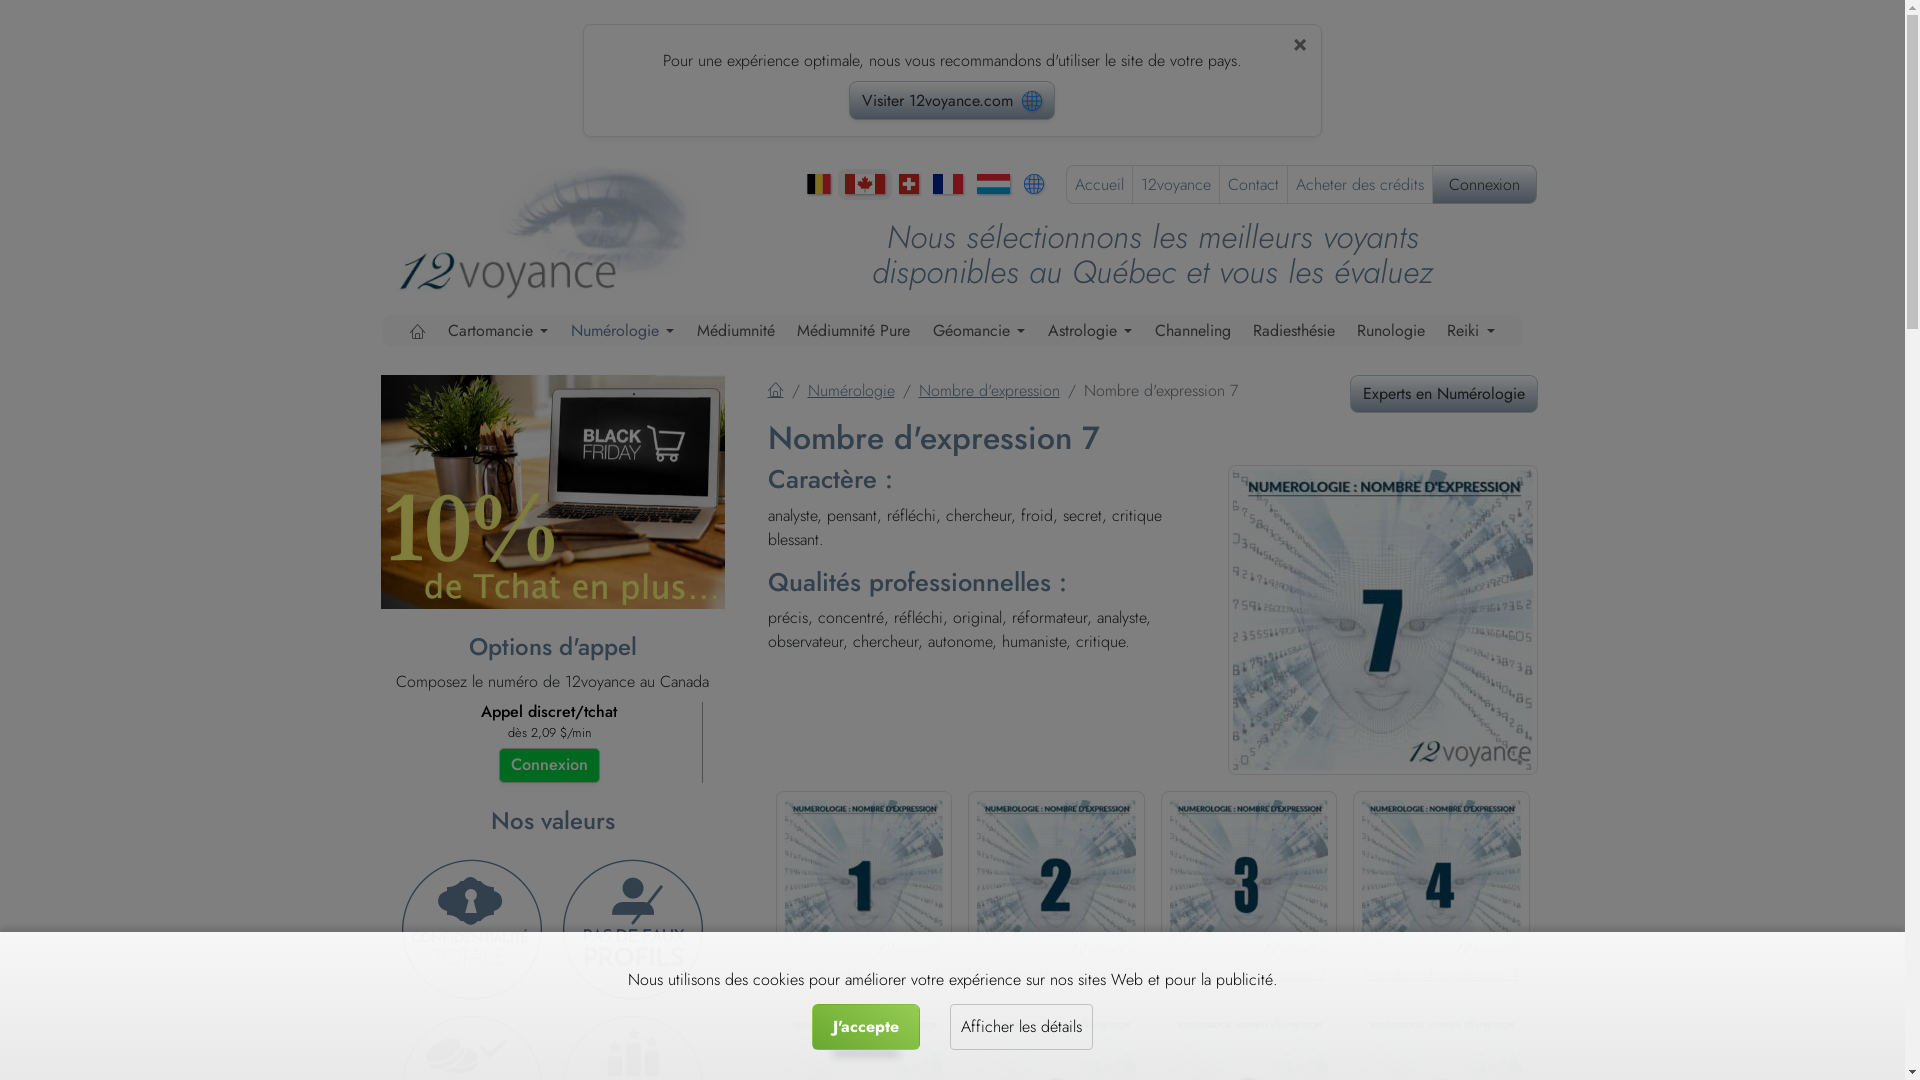 The height and width of the screenshot is (1080, 1920). Describe the element at coordinates (1056, 926) in the screenshot. I see `Nombre d'expression 2` at that location.